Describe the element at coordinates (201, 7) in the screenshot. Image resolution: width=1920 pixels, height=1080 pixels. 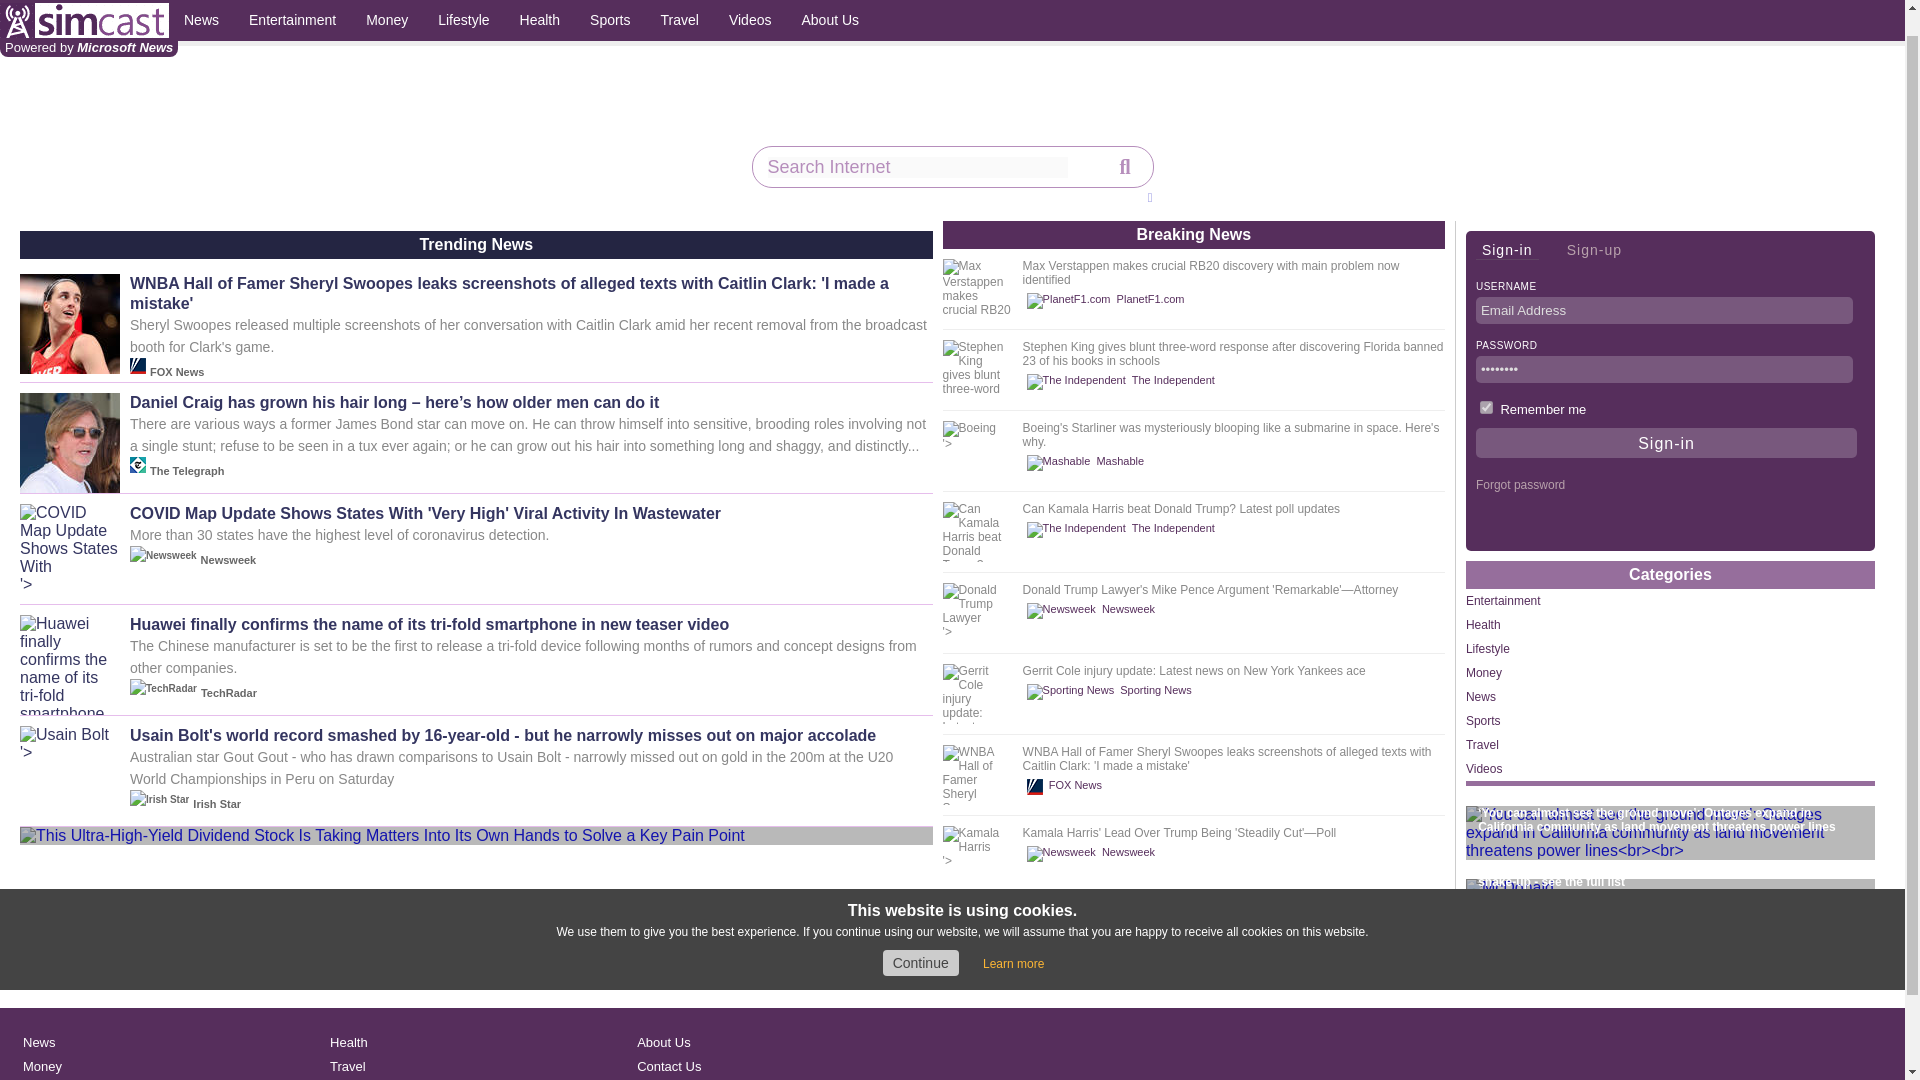
I see `News` at that location.